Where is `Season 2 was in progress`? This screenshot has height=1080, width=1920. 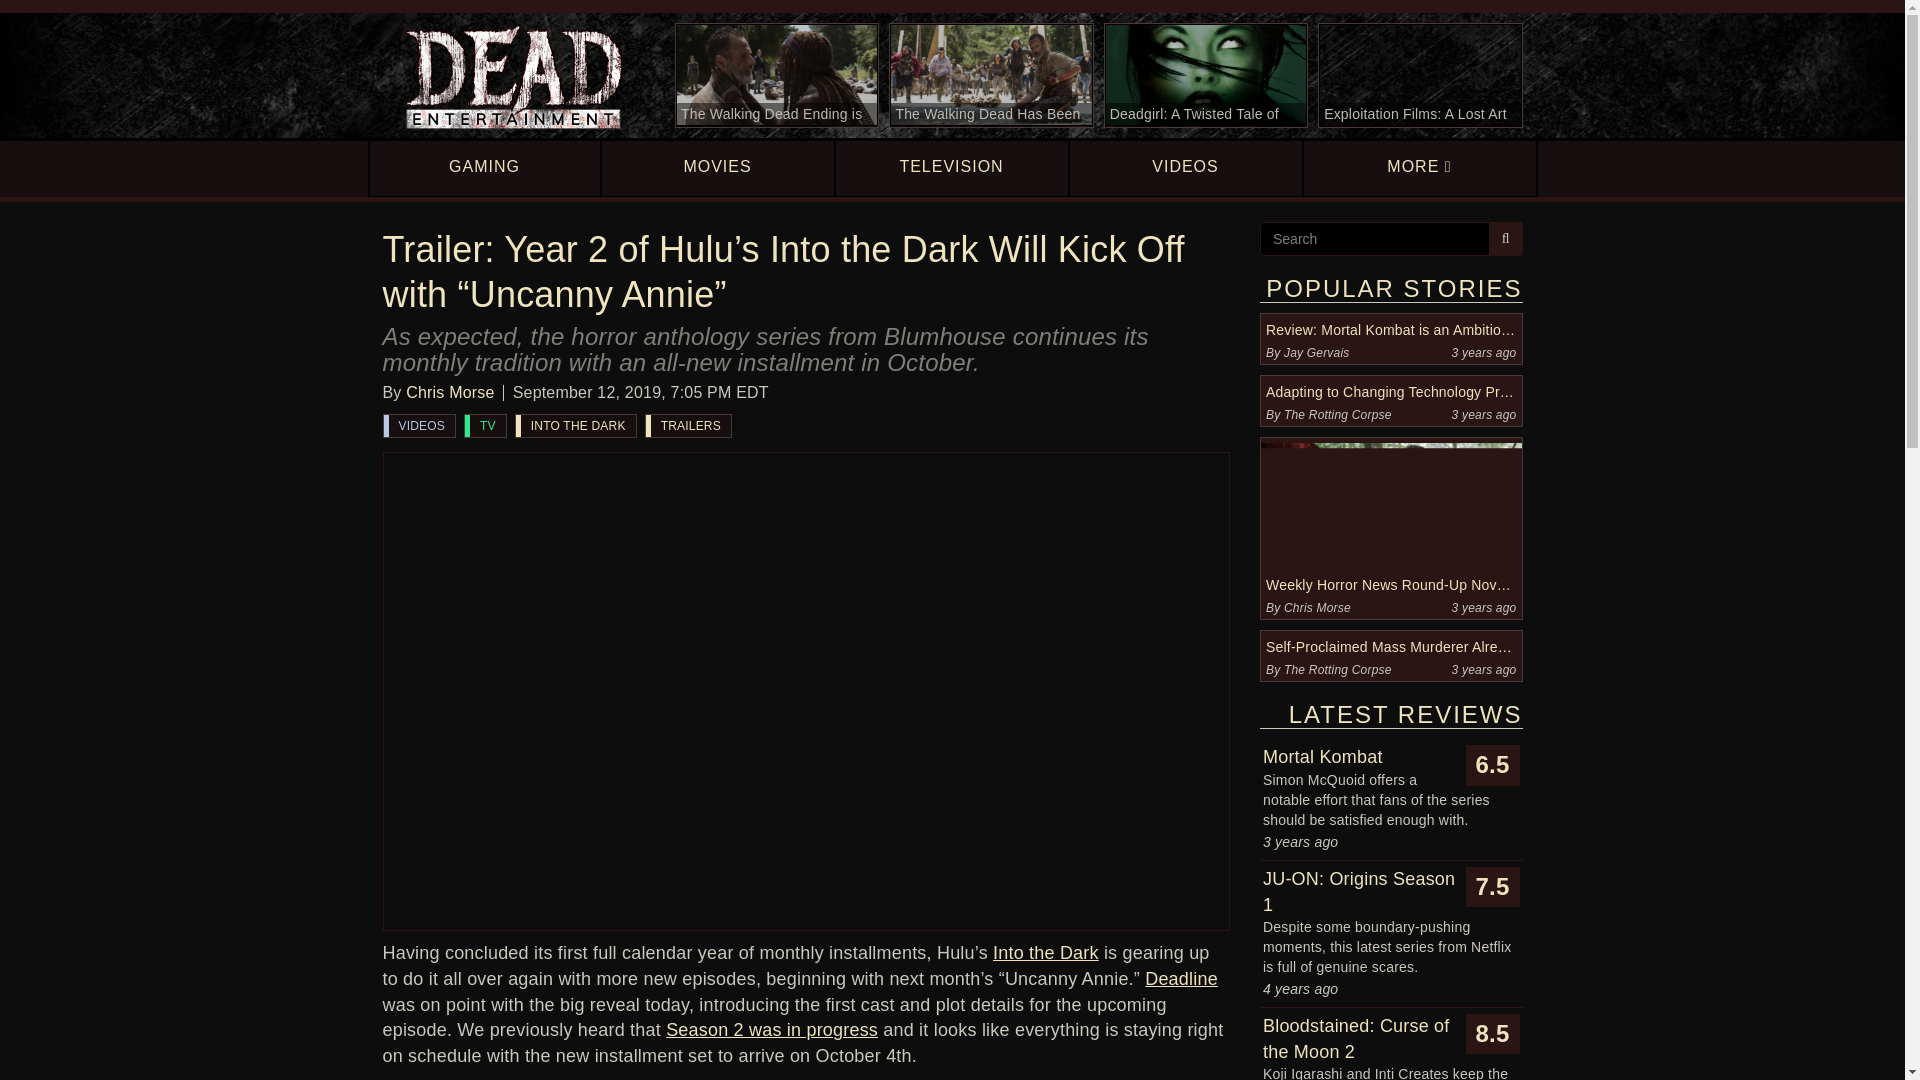
Season 2 was in progress is located at coordinates (772, 1030).